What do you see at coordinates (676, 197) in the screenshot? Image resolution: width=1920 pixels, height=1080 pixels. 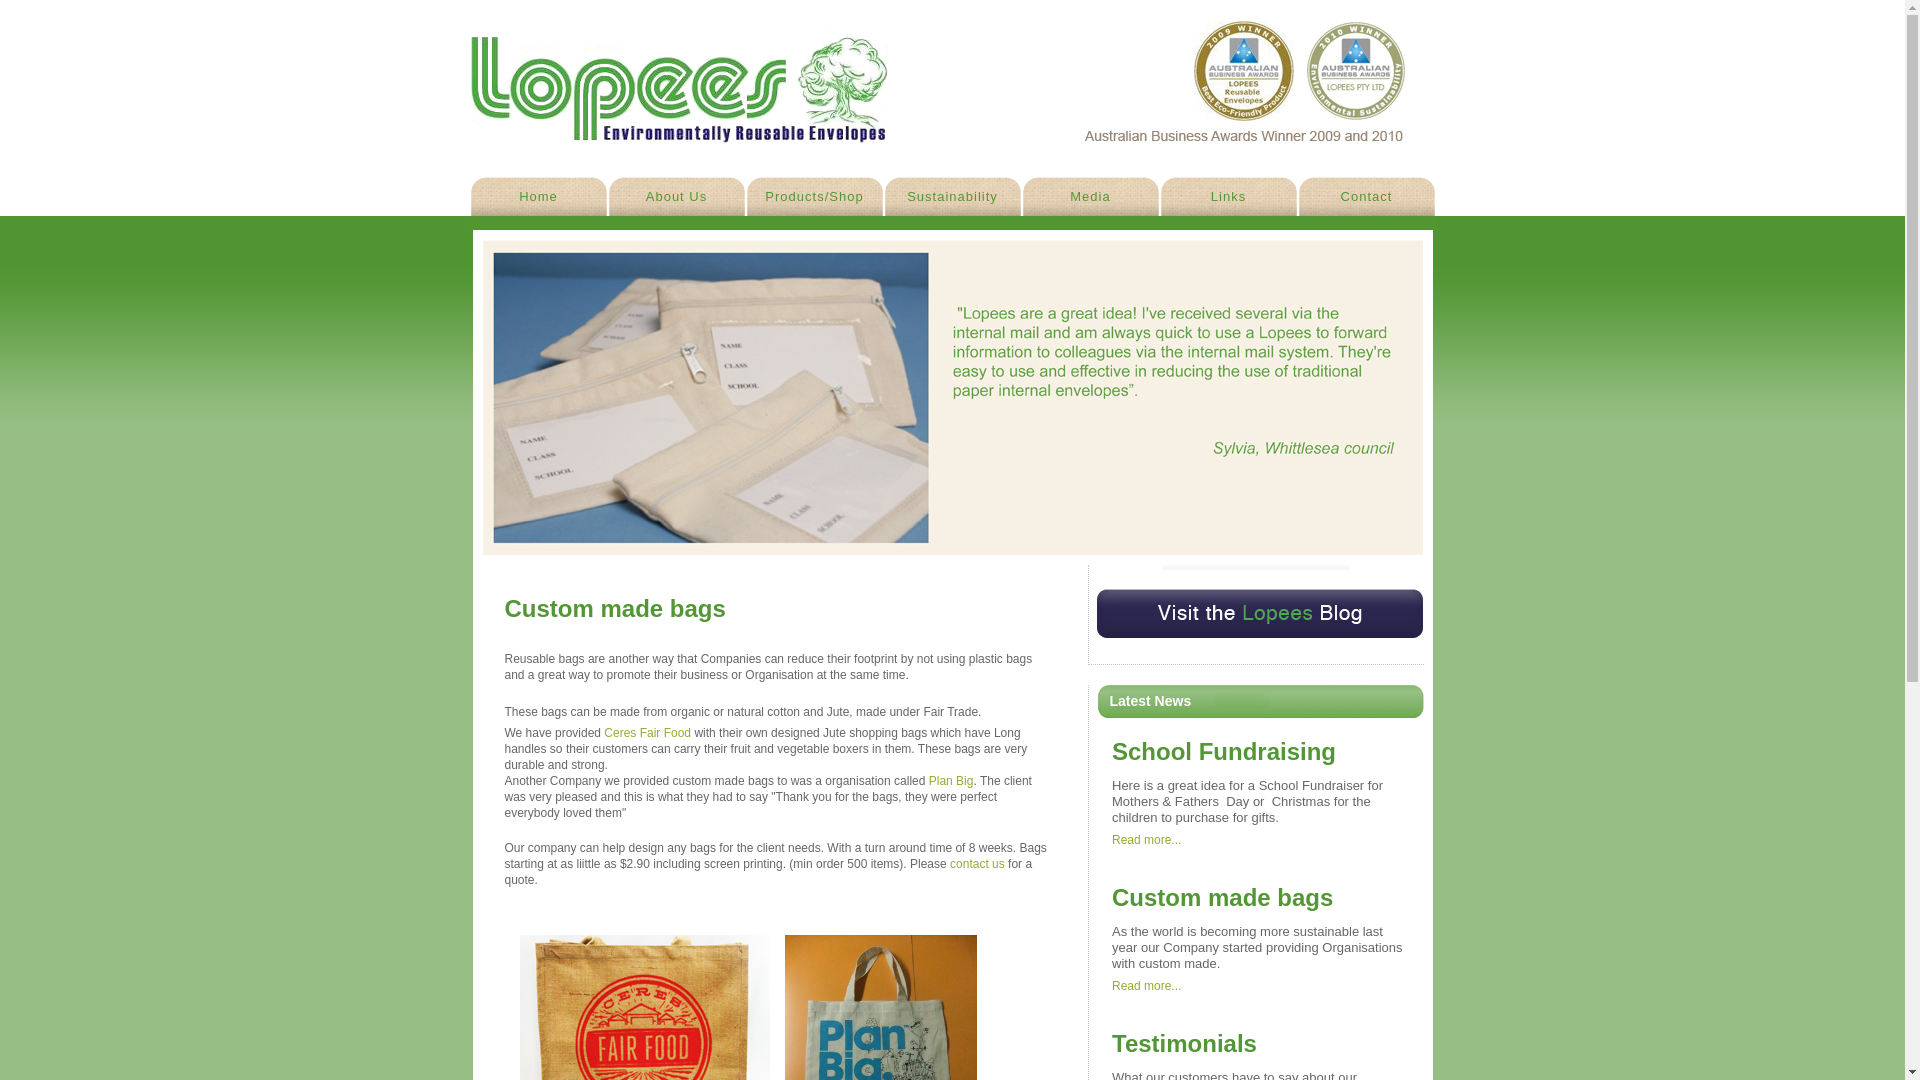 I see `About Us` at bounding box center [676, 197].